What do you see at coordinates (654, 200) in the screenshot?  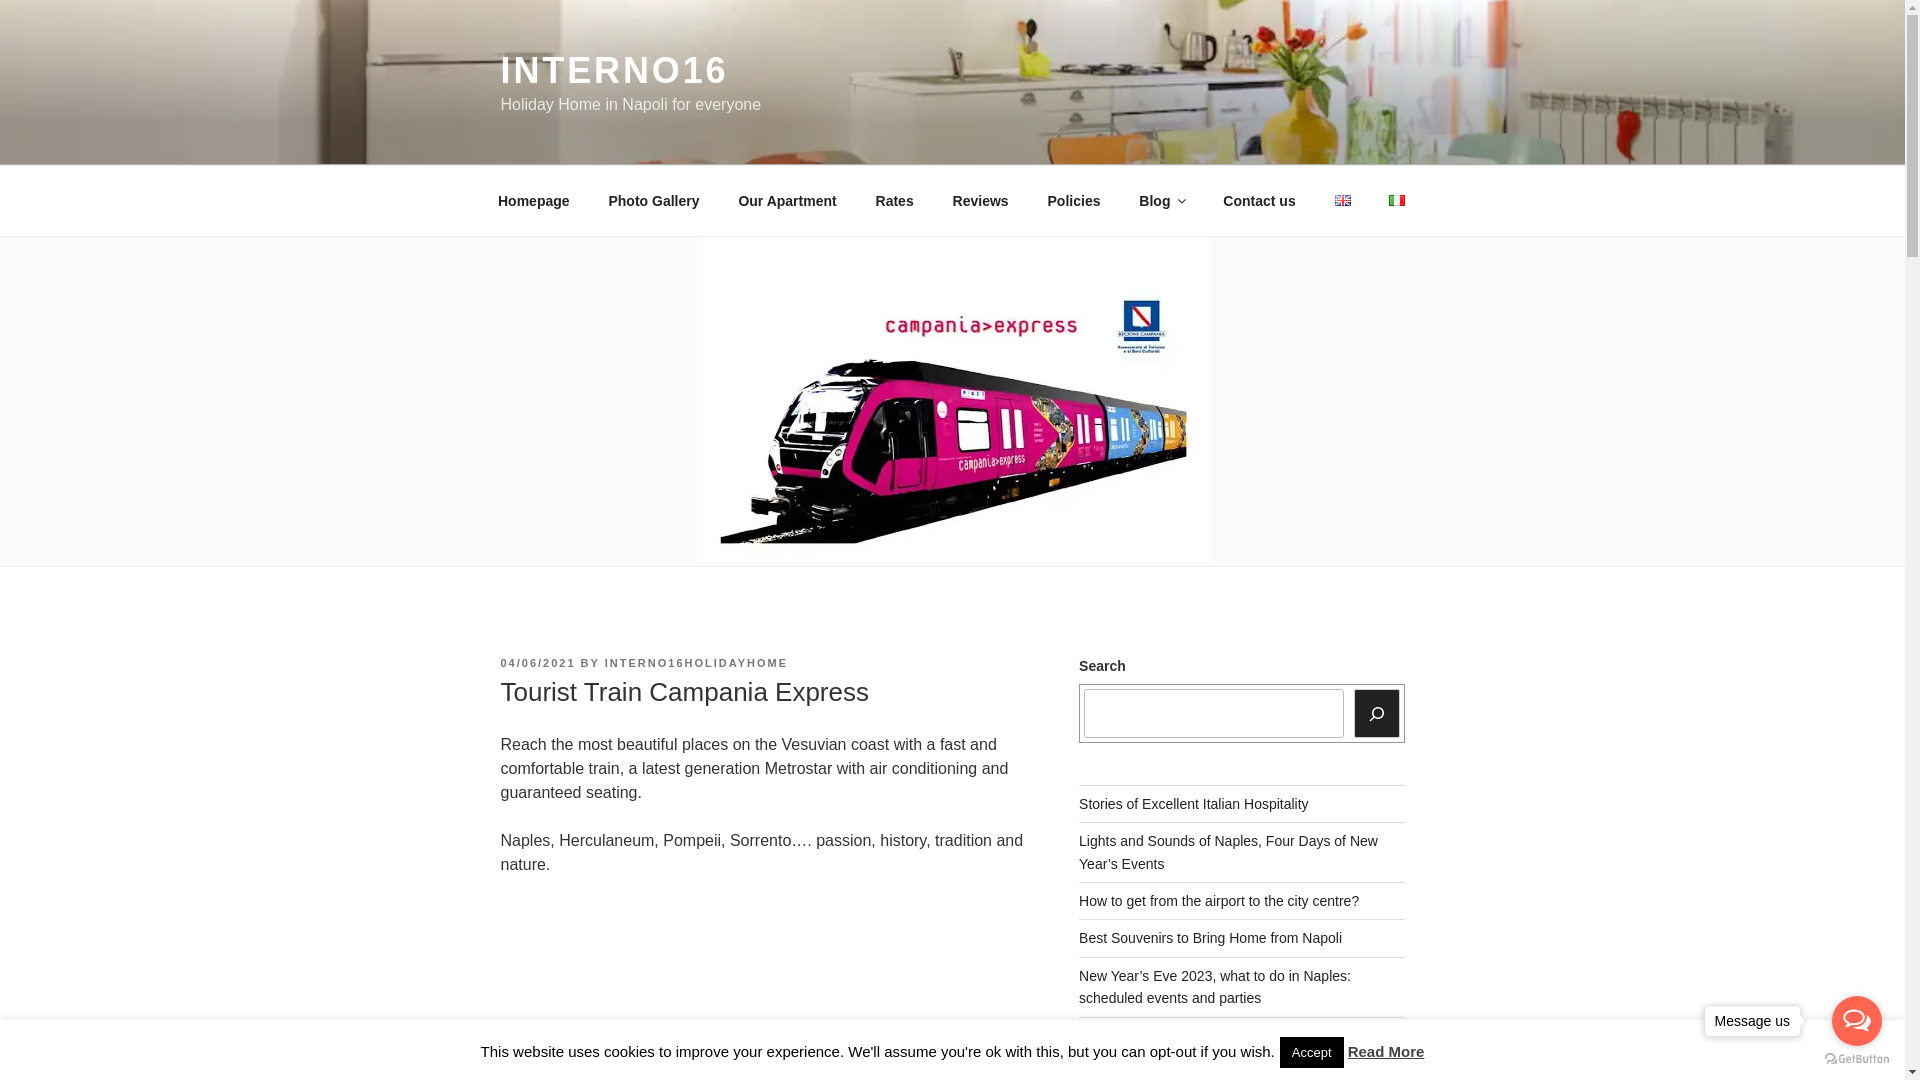 I see `Photo Gallery` at bounding box center [654, 200].